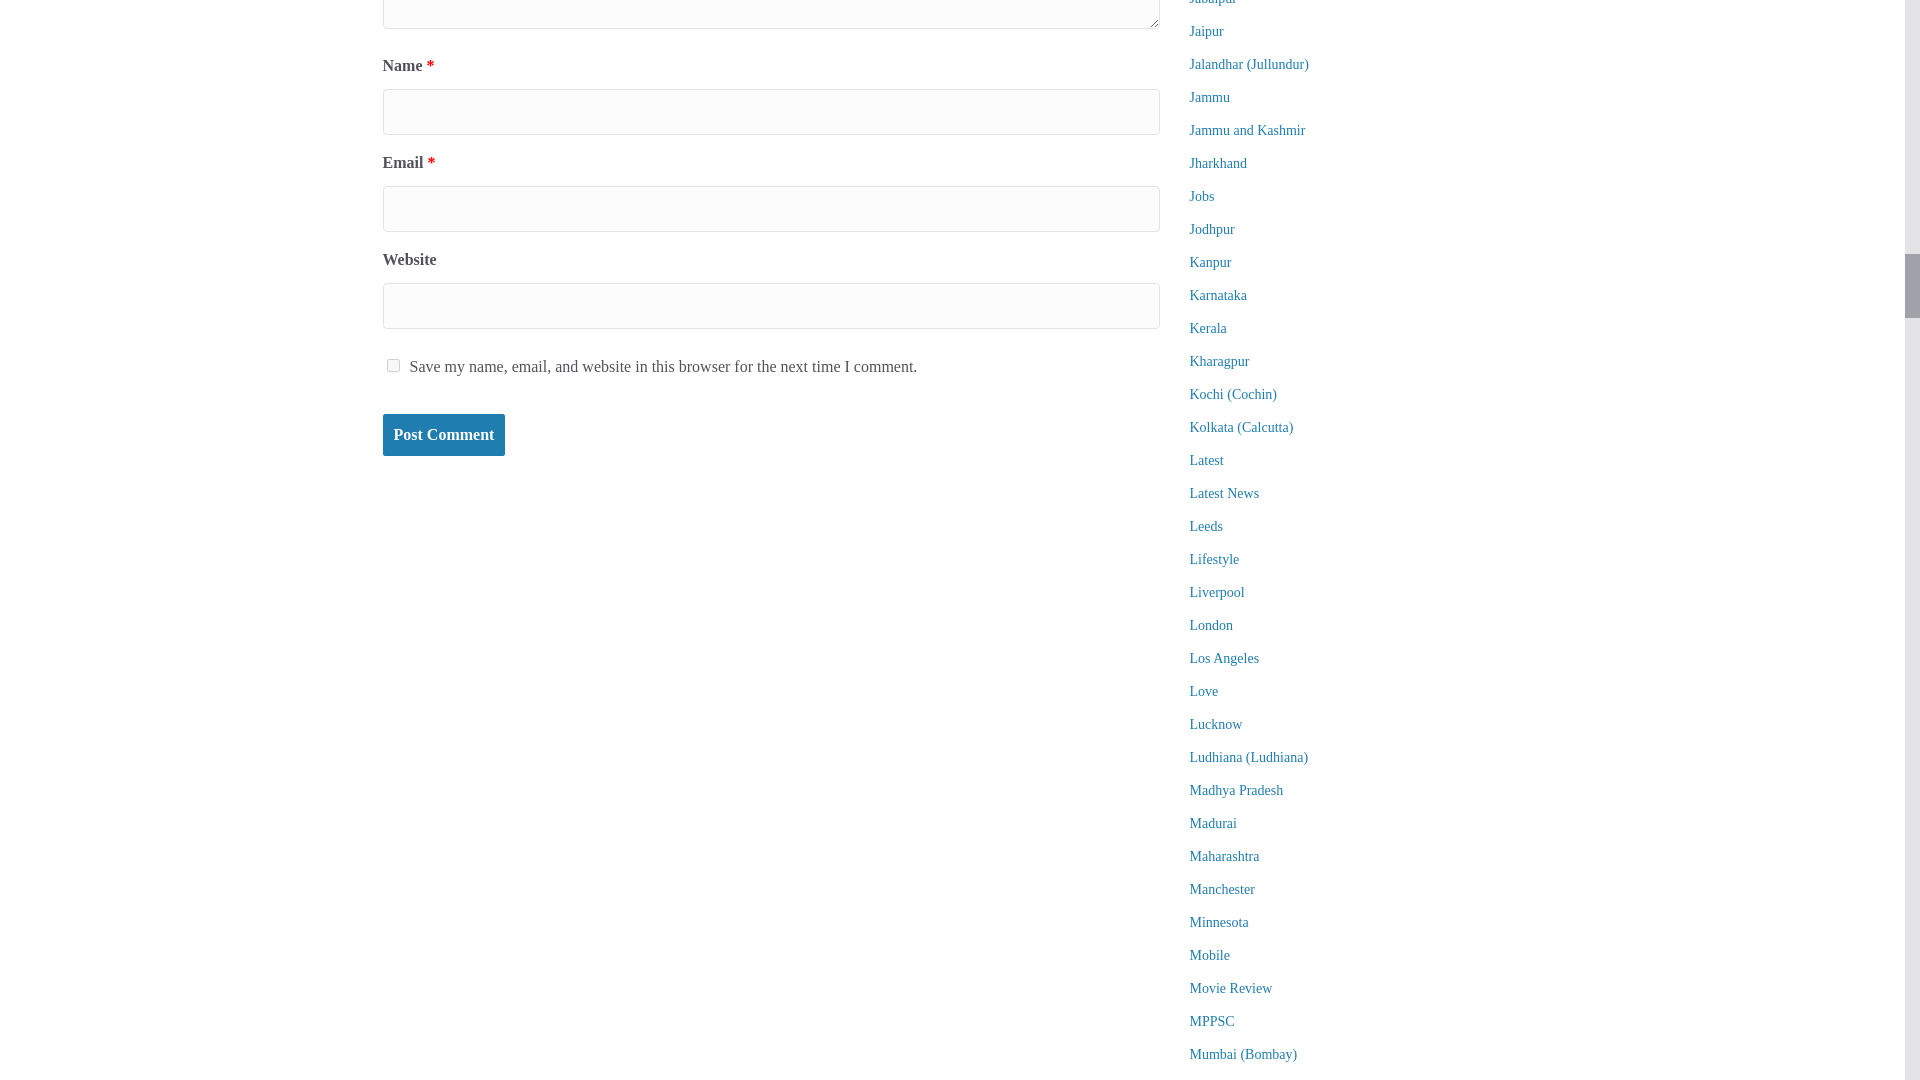  I want to click on yes, so click(392, 364).